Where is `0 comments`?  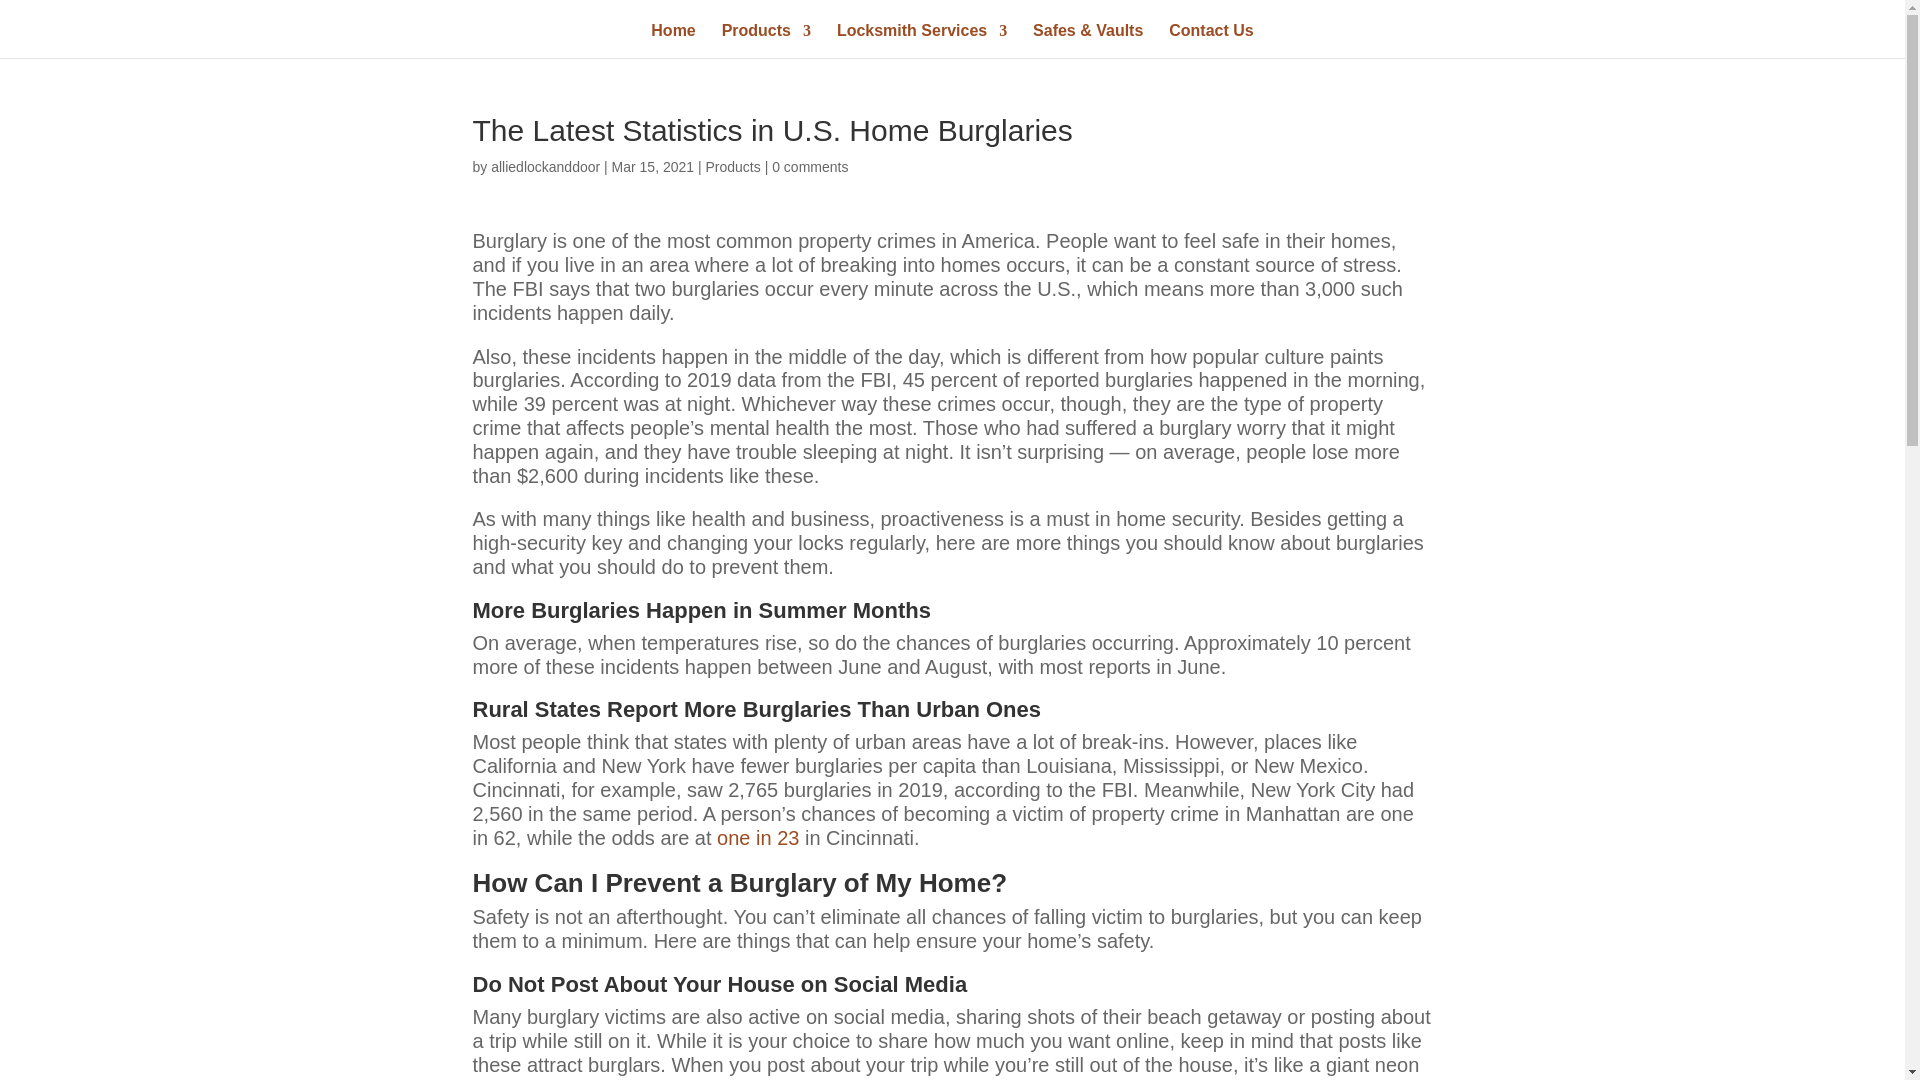
0 comments is located at coordinates (810, 166).